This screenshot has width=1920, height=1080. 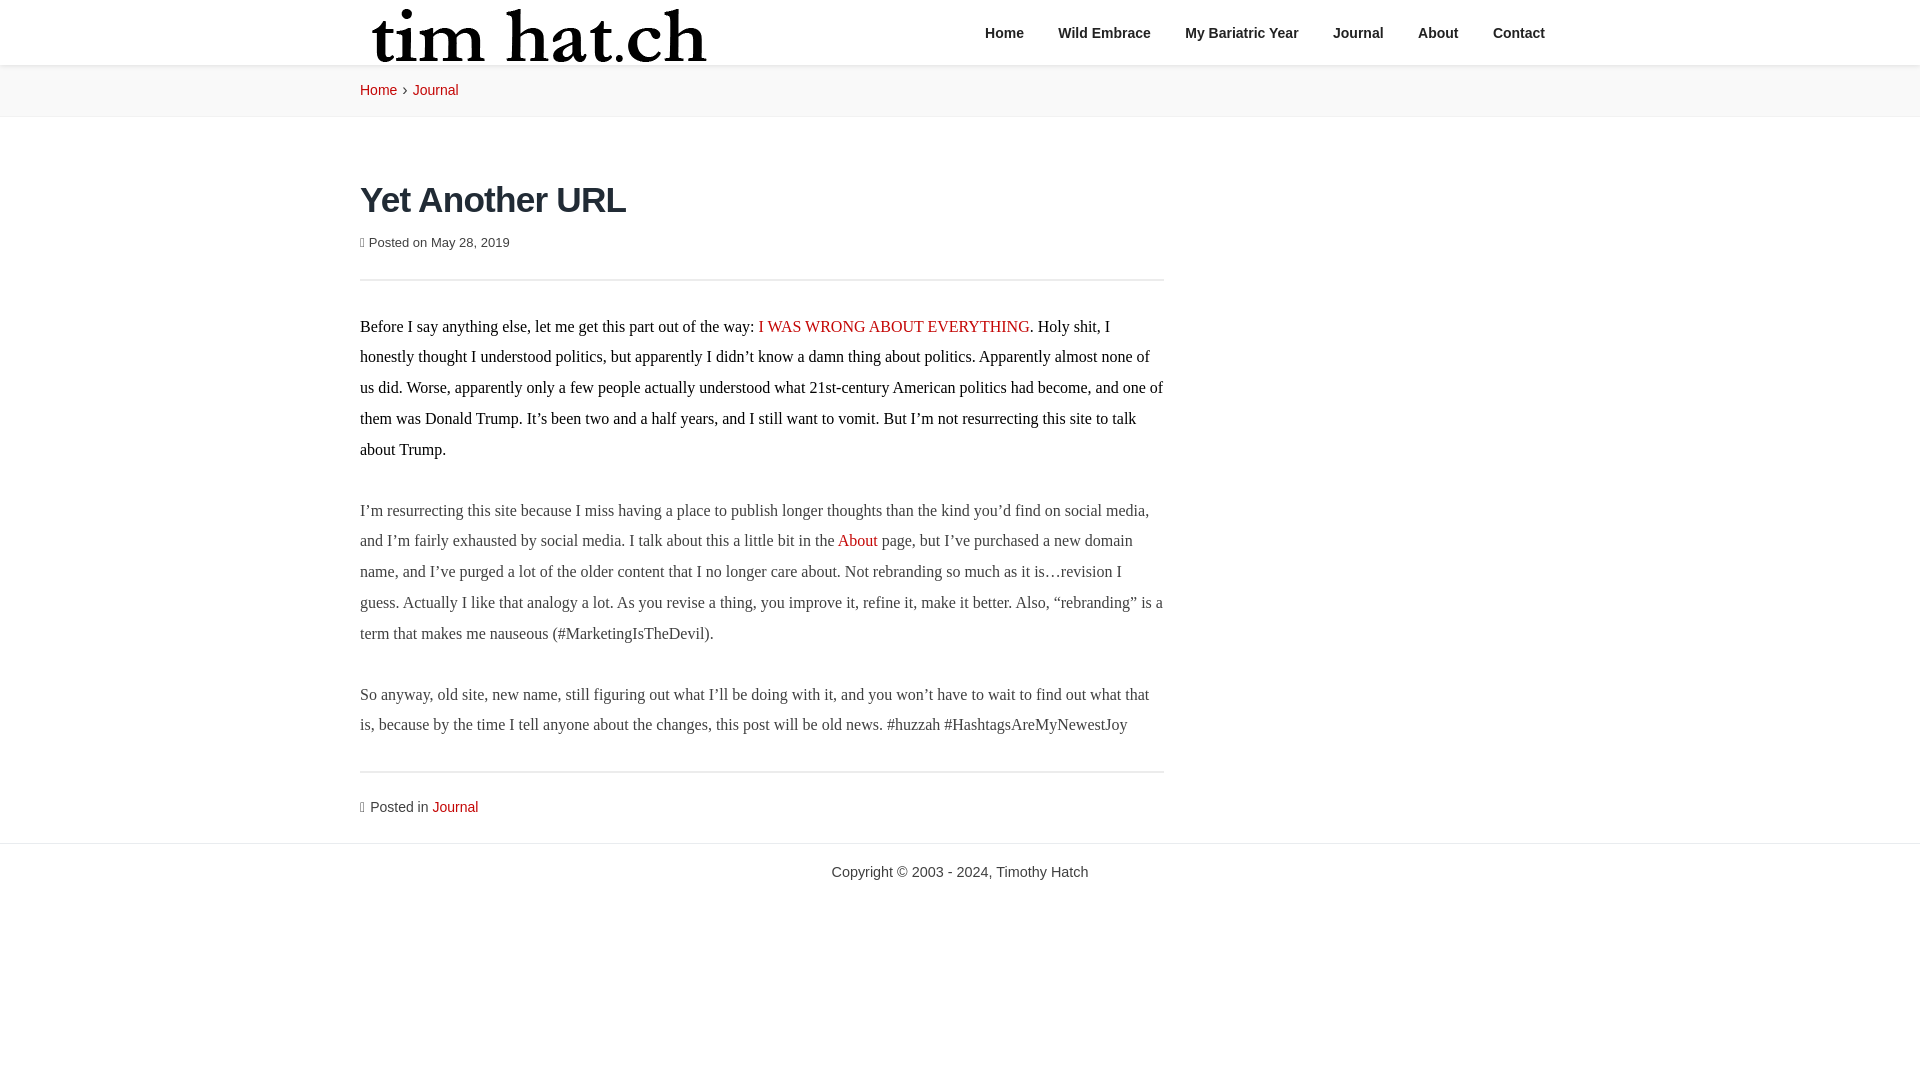 I want to click on May 28, 2019, so click(x=470, y=242).